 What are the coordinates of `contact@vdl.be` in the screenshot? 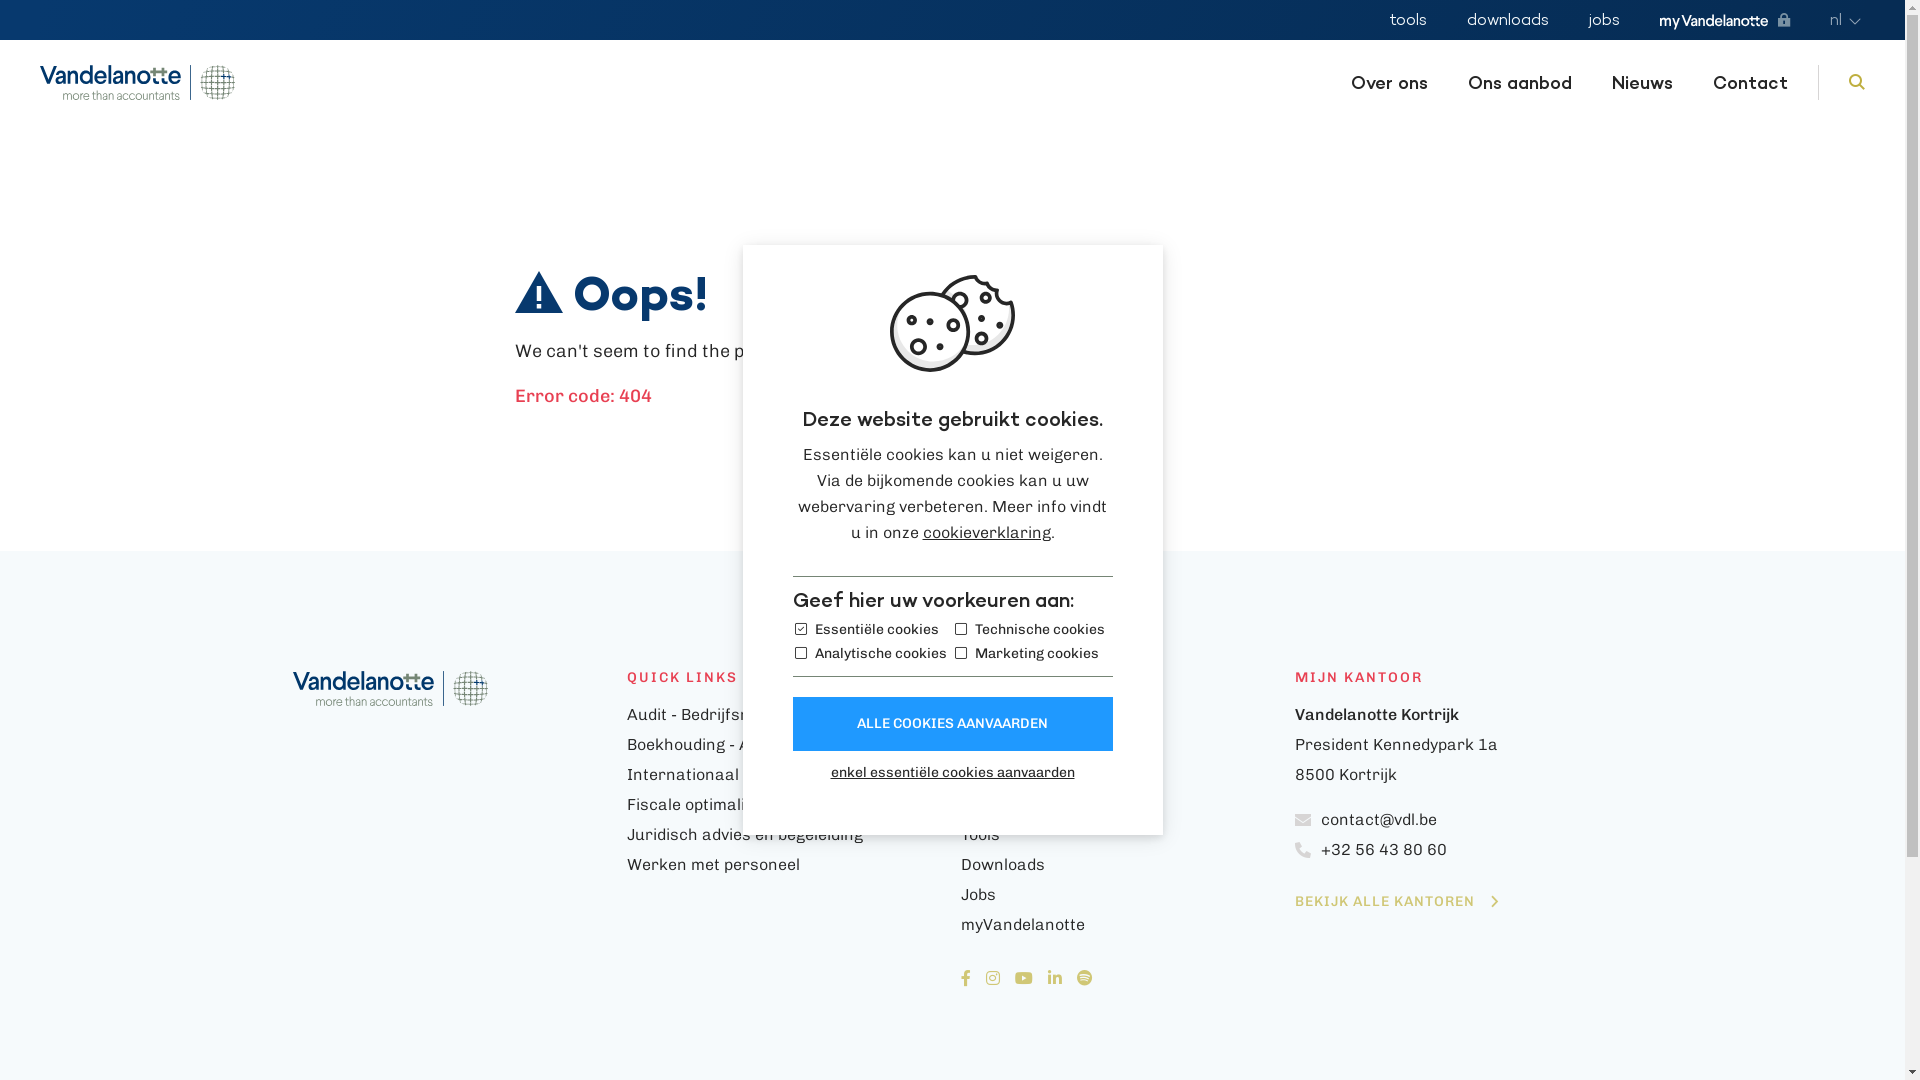 It's located at (1453, 820).